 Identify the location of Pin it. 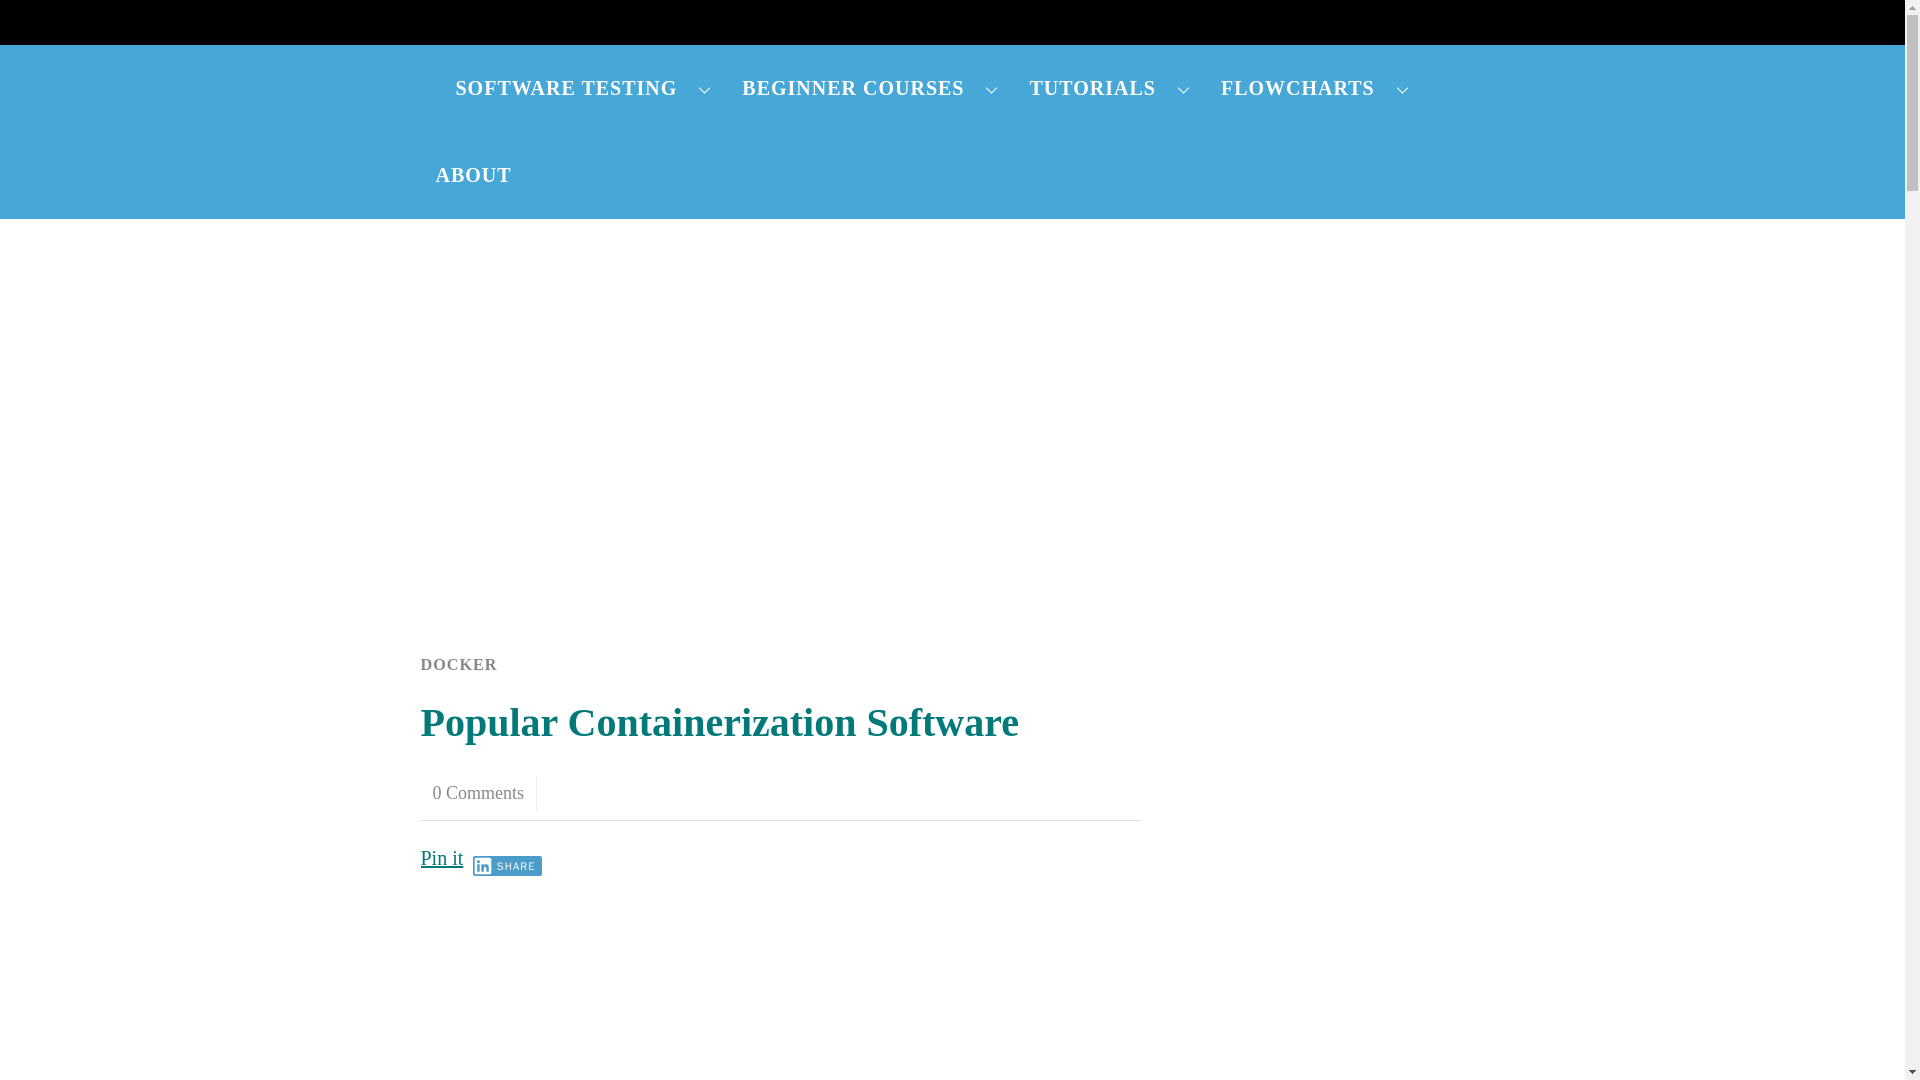
(441, 858).